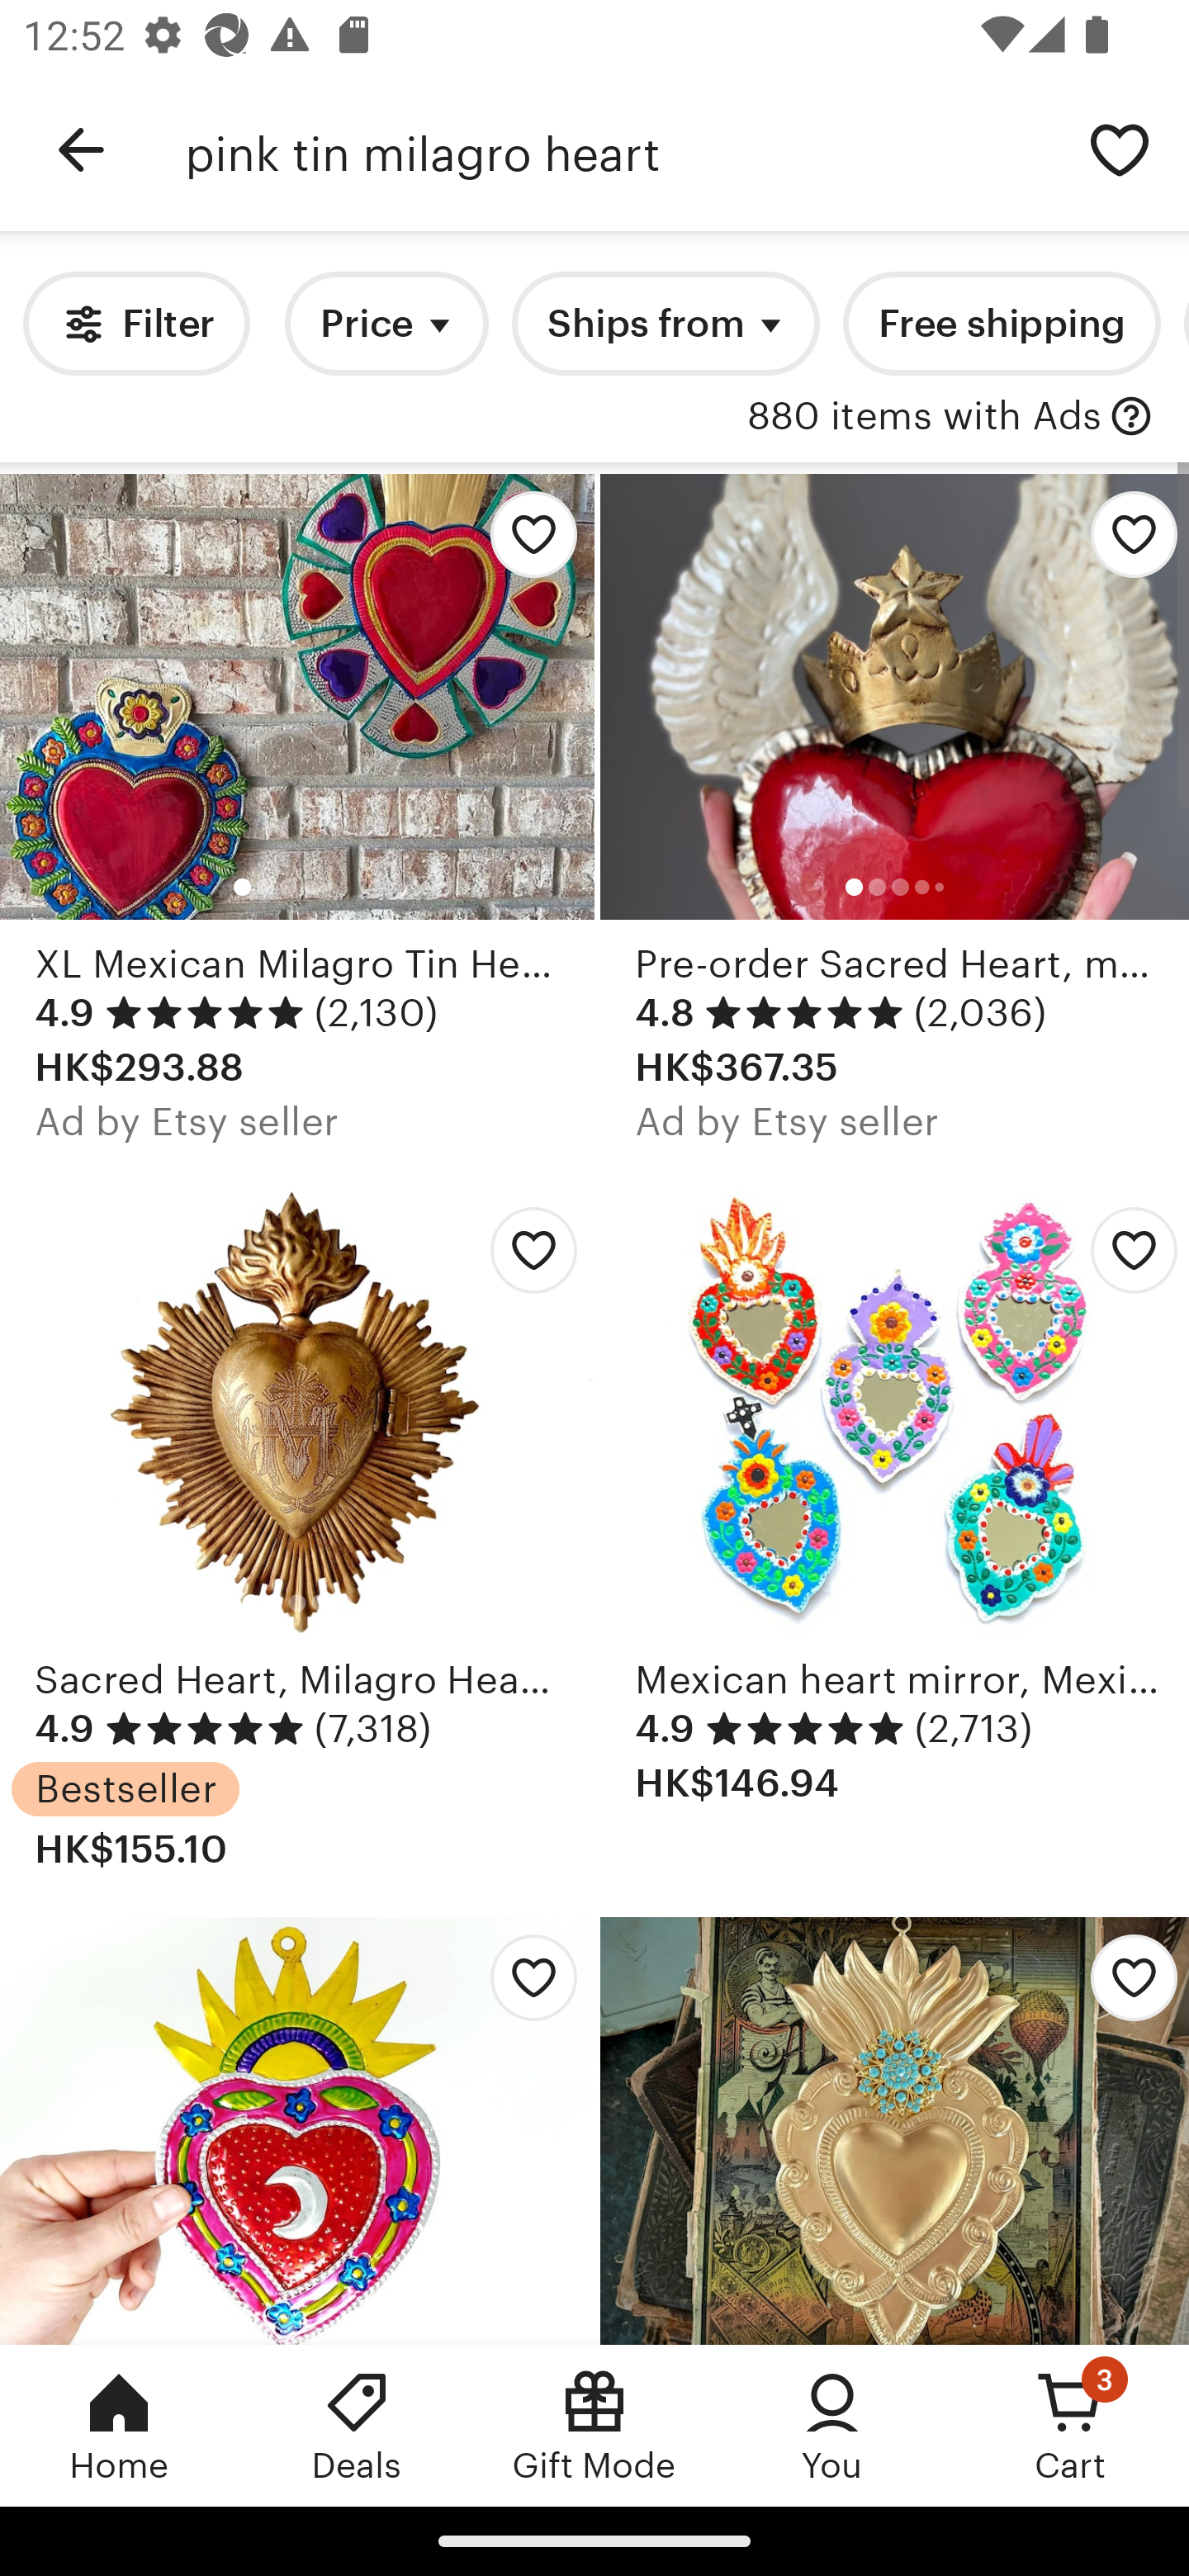 This screenshot has width=1189, height=2576. I want to click on Deals, so click(357, 2425).